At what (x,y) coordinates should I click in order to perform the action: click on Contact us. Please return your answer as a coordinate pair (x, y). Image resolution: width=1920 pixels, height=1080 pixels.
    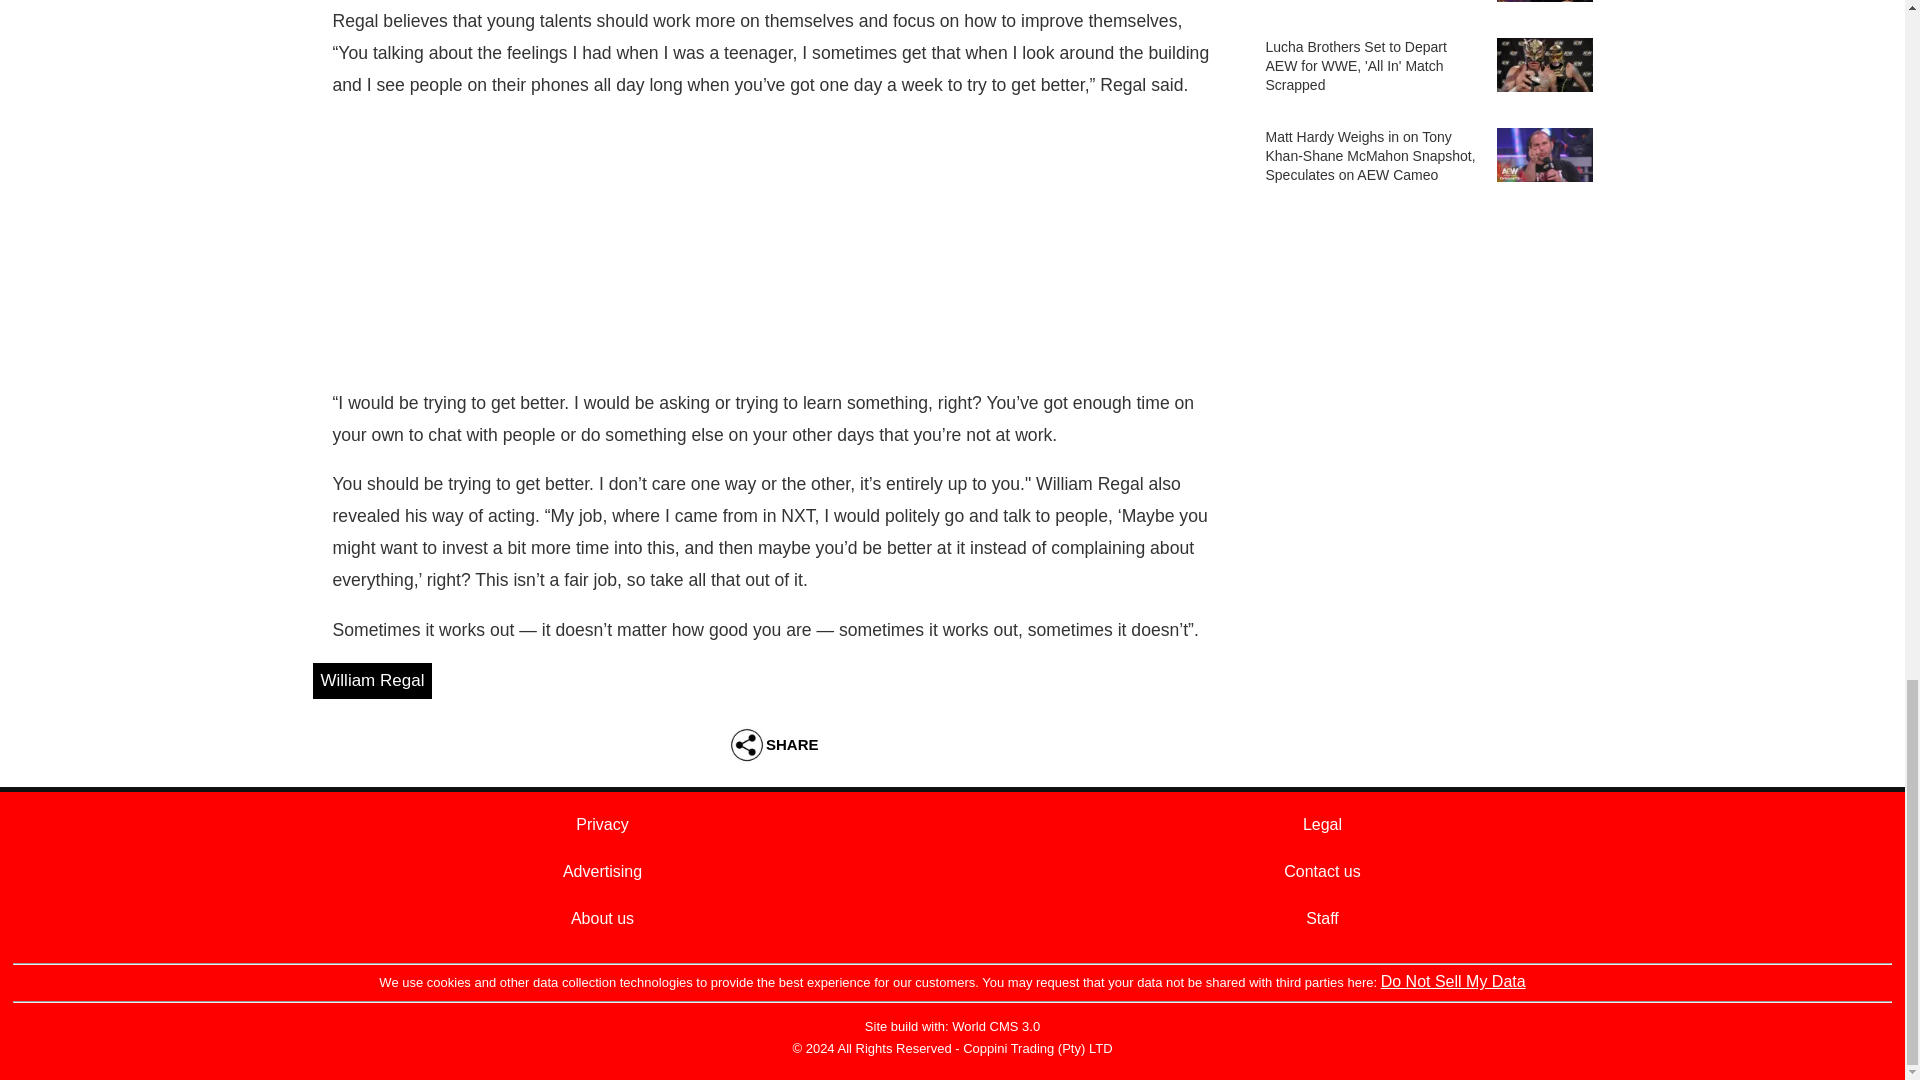
    Looking at the image, I should click on (1322, 871).